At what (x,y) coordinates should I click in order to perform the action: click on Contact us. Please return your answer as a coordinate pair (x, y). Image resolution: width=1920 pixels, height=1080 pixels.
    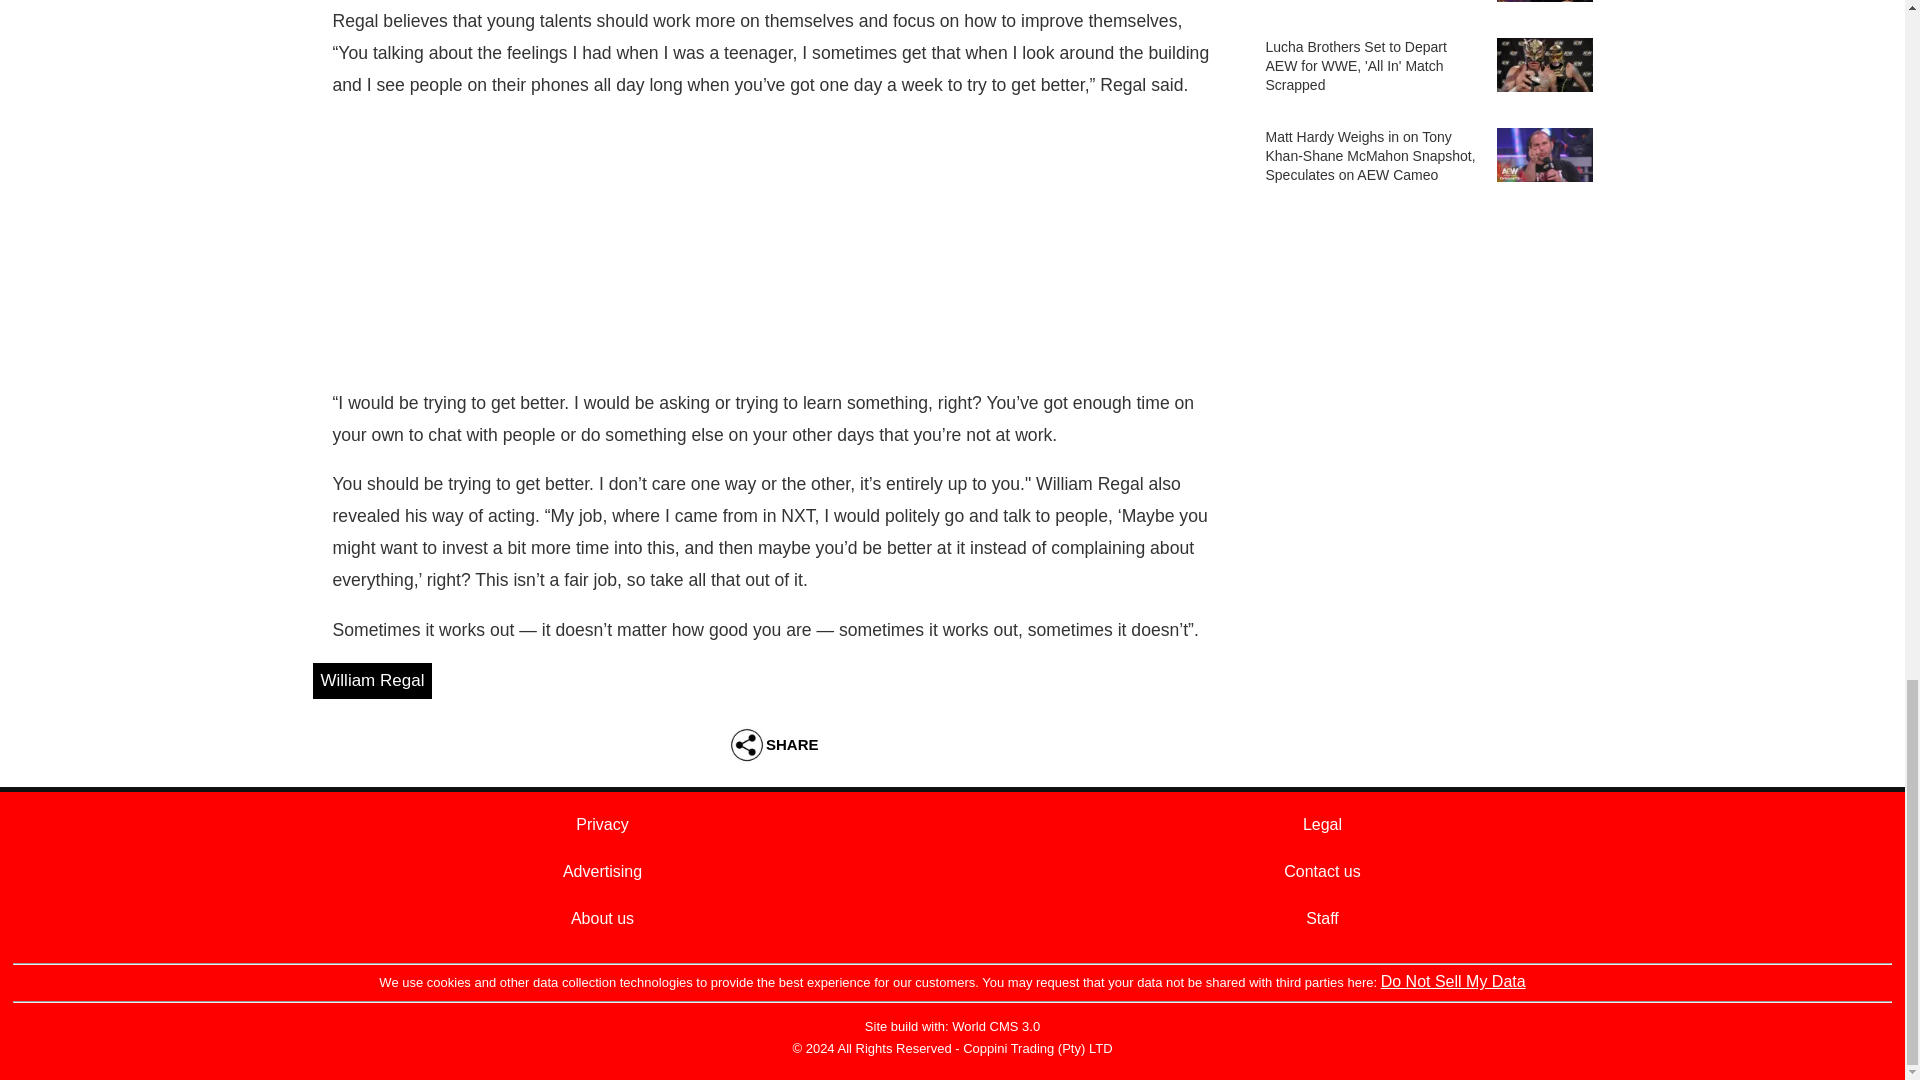
    Looking at the image, I should click on (1322, 871).